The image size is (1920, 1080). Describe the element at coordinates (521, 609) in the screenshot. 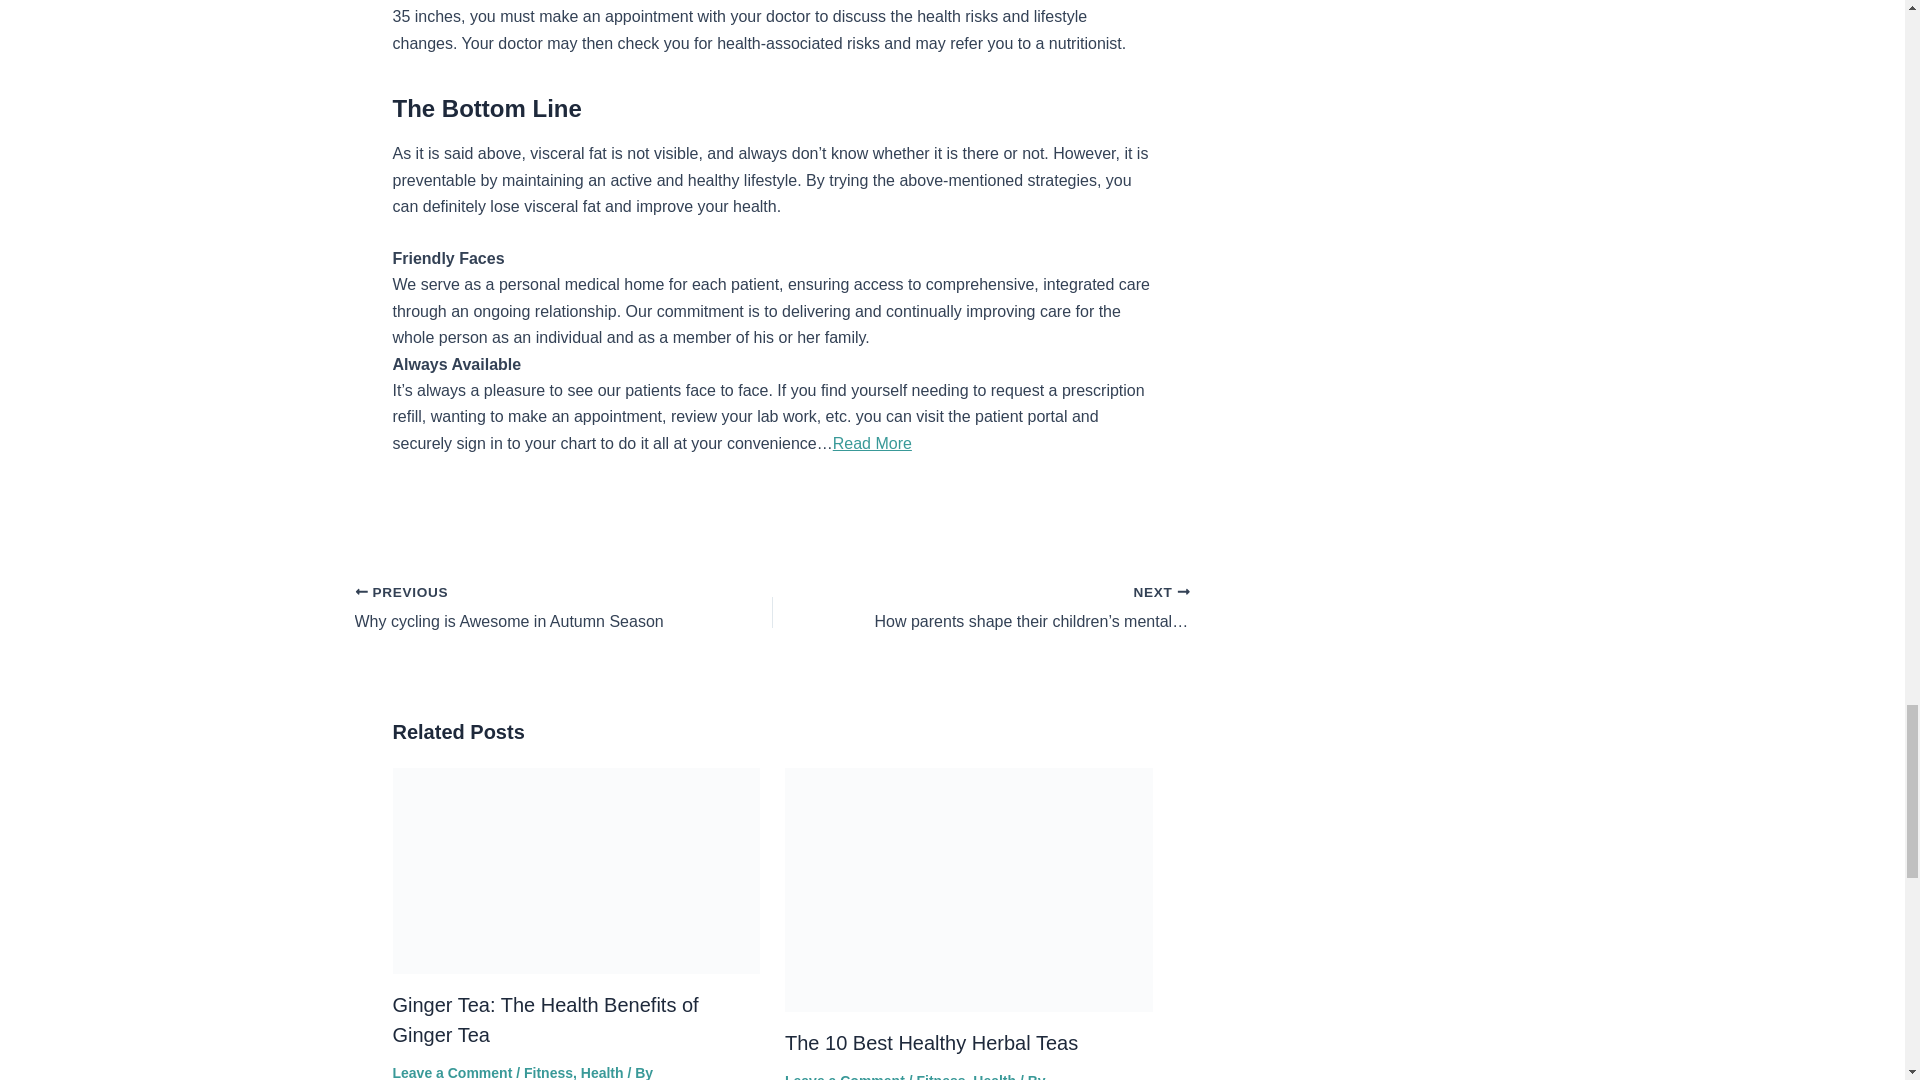

I see `Read More` at that location.